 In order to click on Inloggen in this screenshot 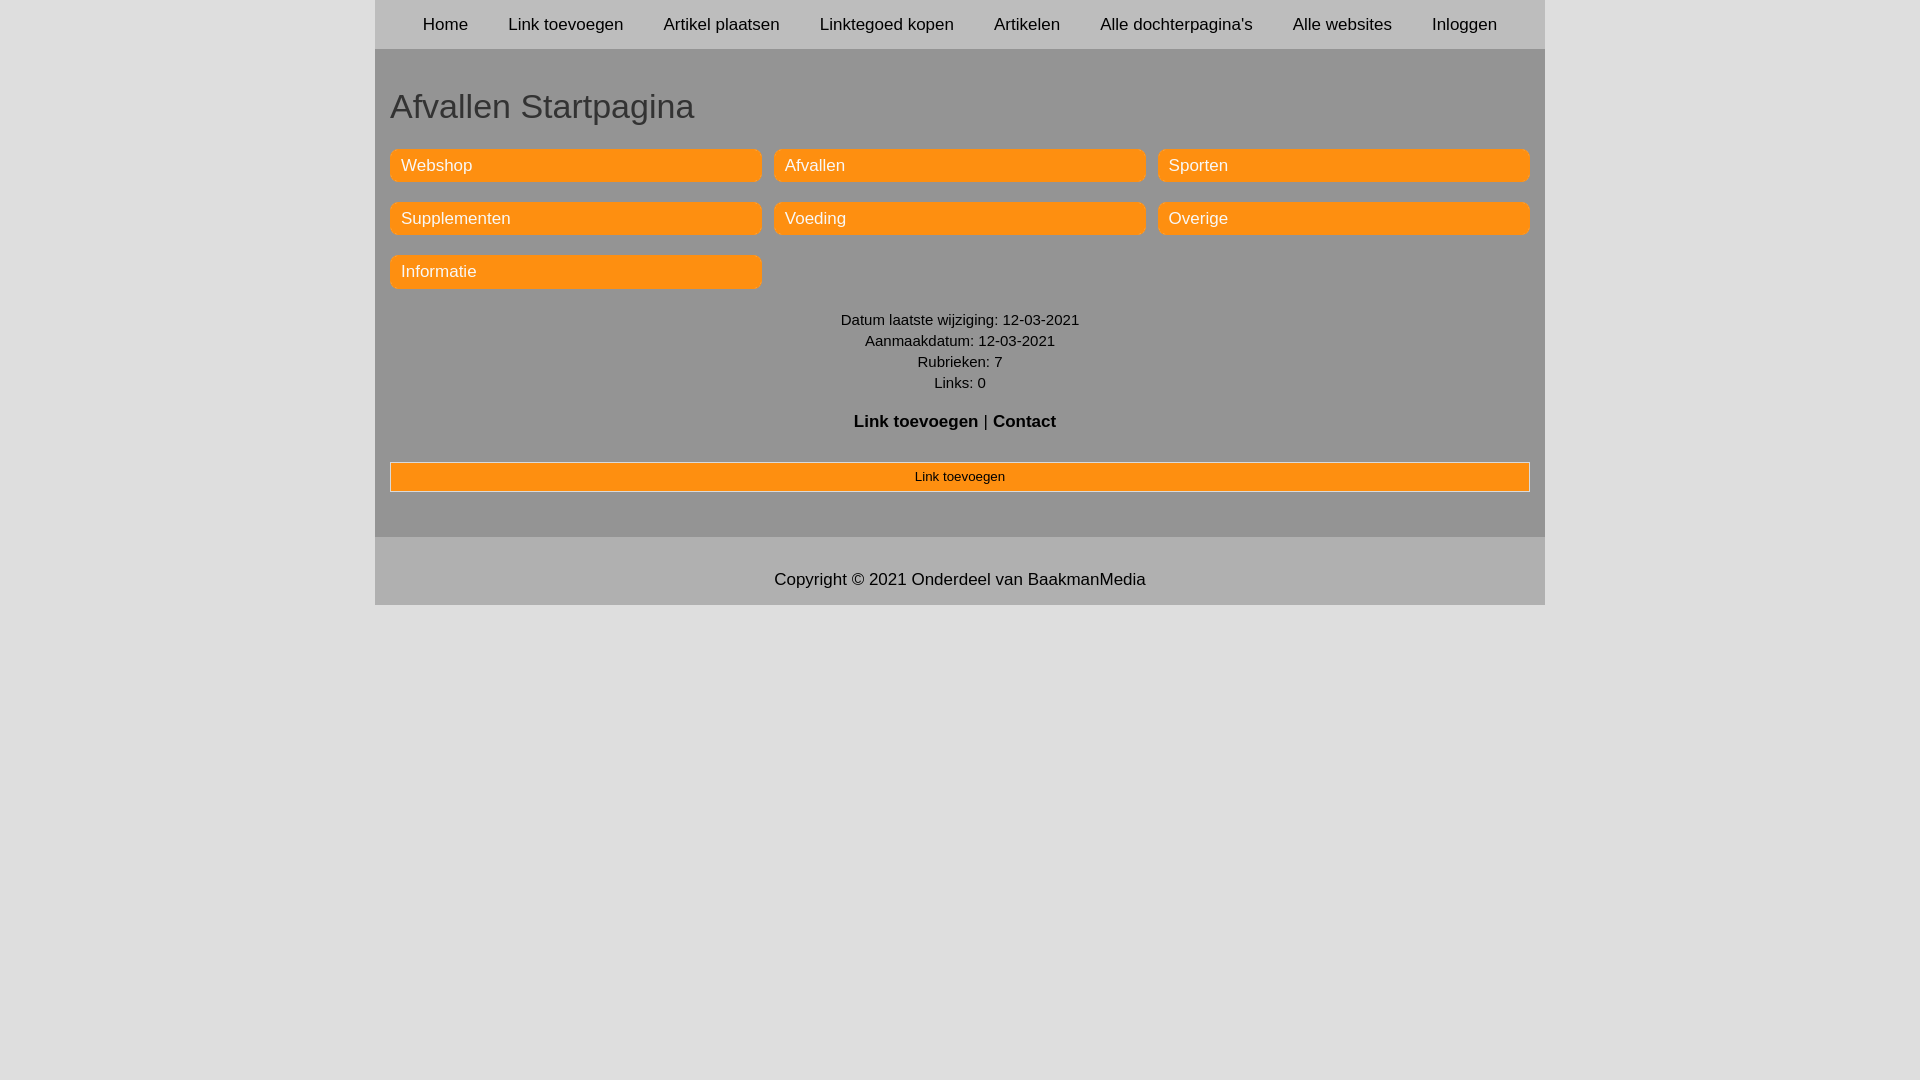, I will do `click(1464, 24)`.